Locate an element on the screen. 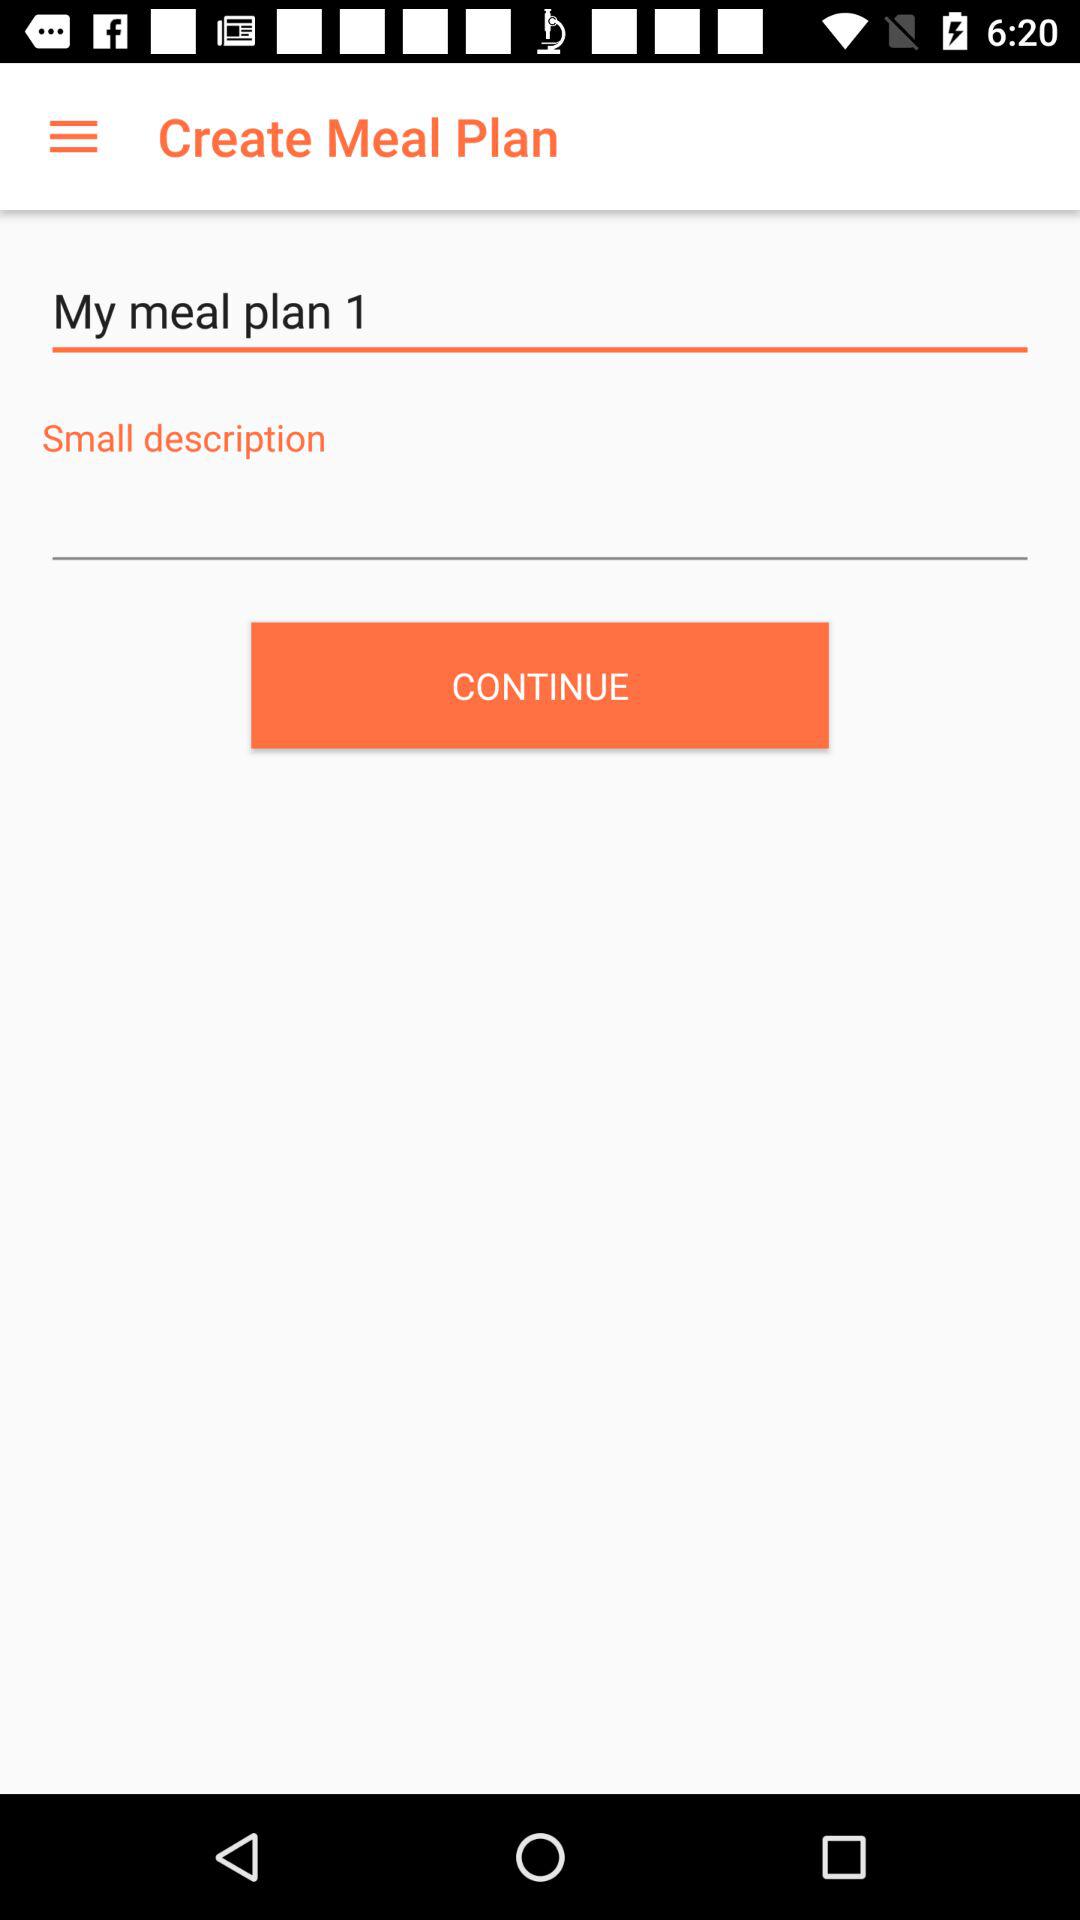 This screenshot has height=1920, width=1080. fill description of the meal plan is located at coordinates (540, 521).